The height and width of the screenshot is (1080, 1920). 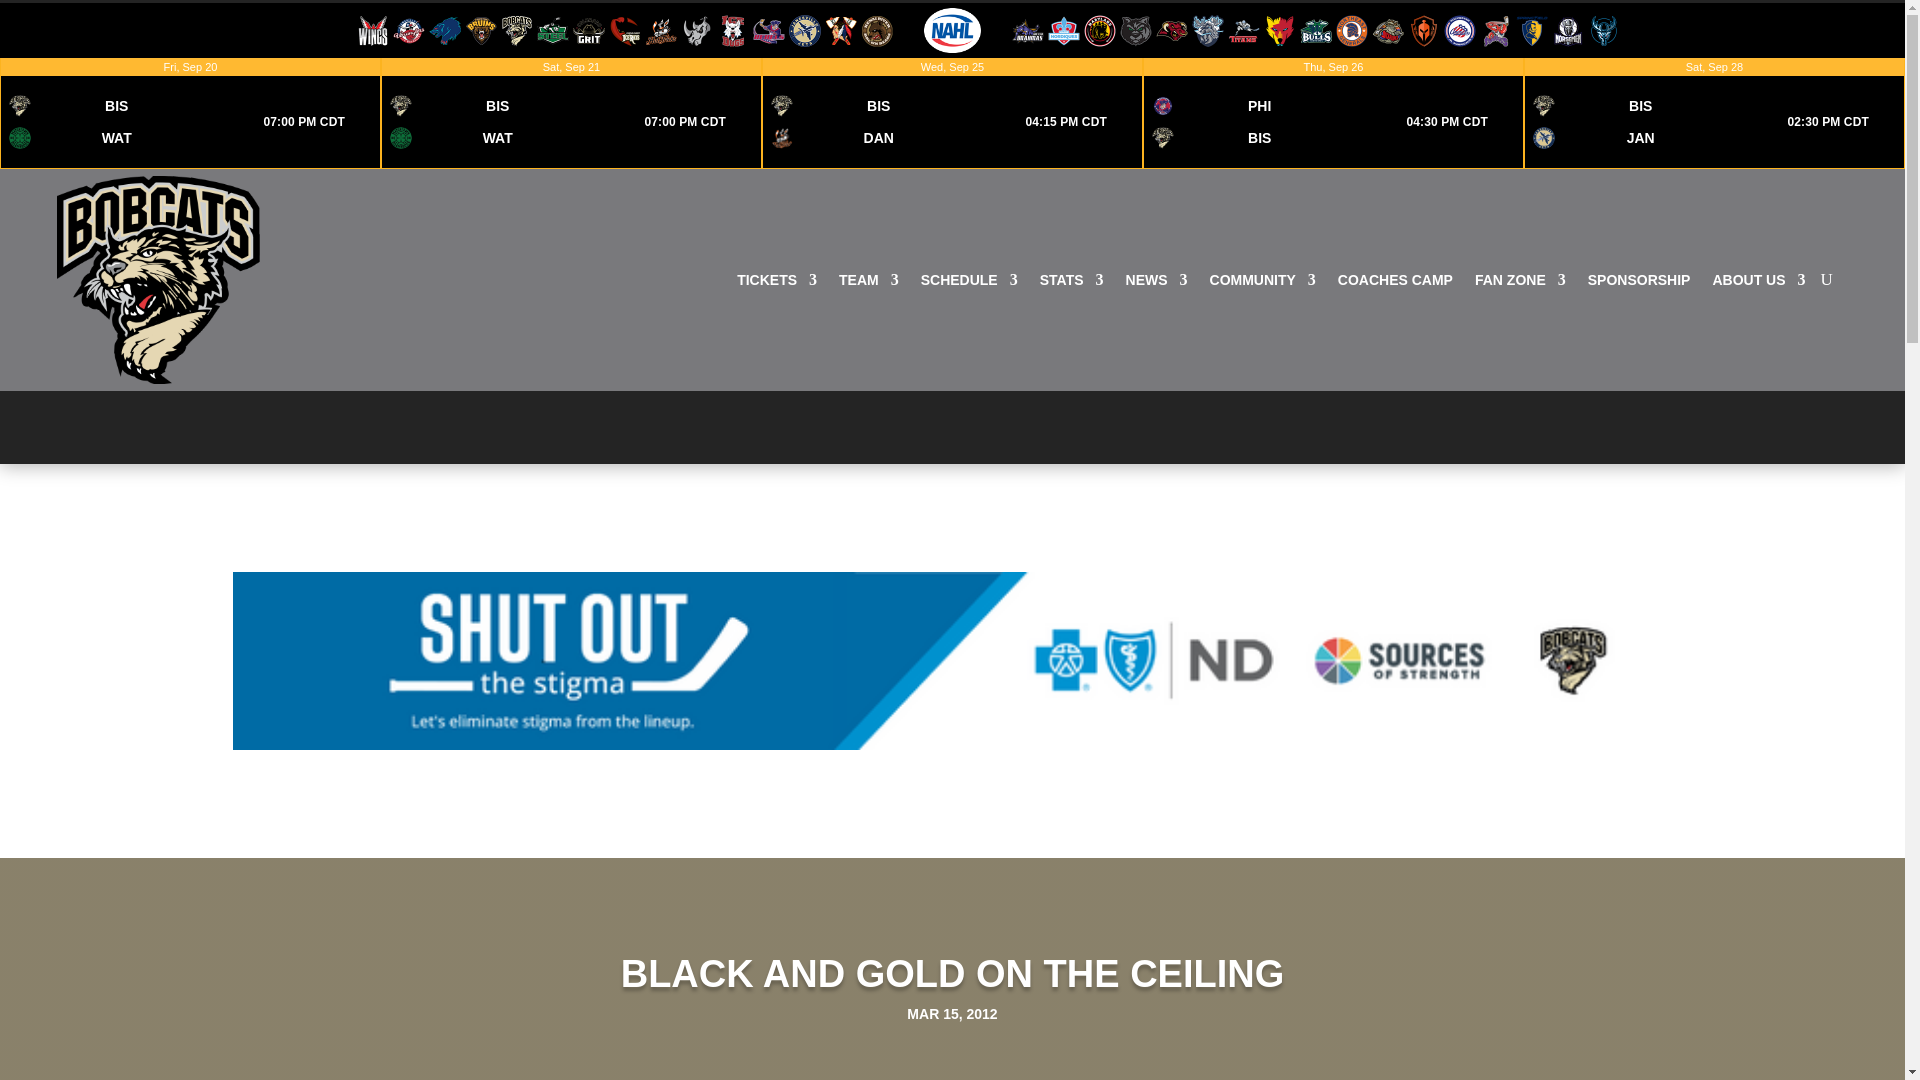 I want to click on Amarillo Wranglers, so click(x=1333, y=113).